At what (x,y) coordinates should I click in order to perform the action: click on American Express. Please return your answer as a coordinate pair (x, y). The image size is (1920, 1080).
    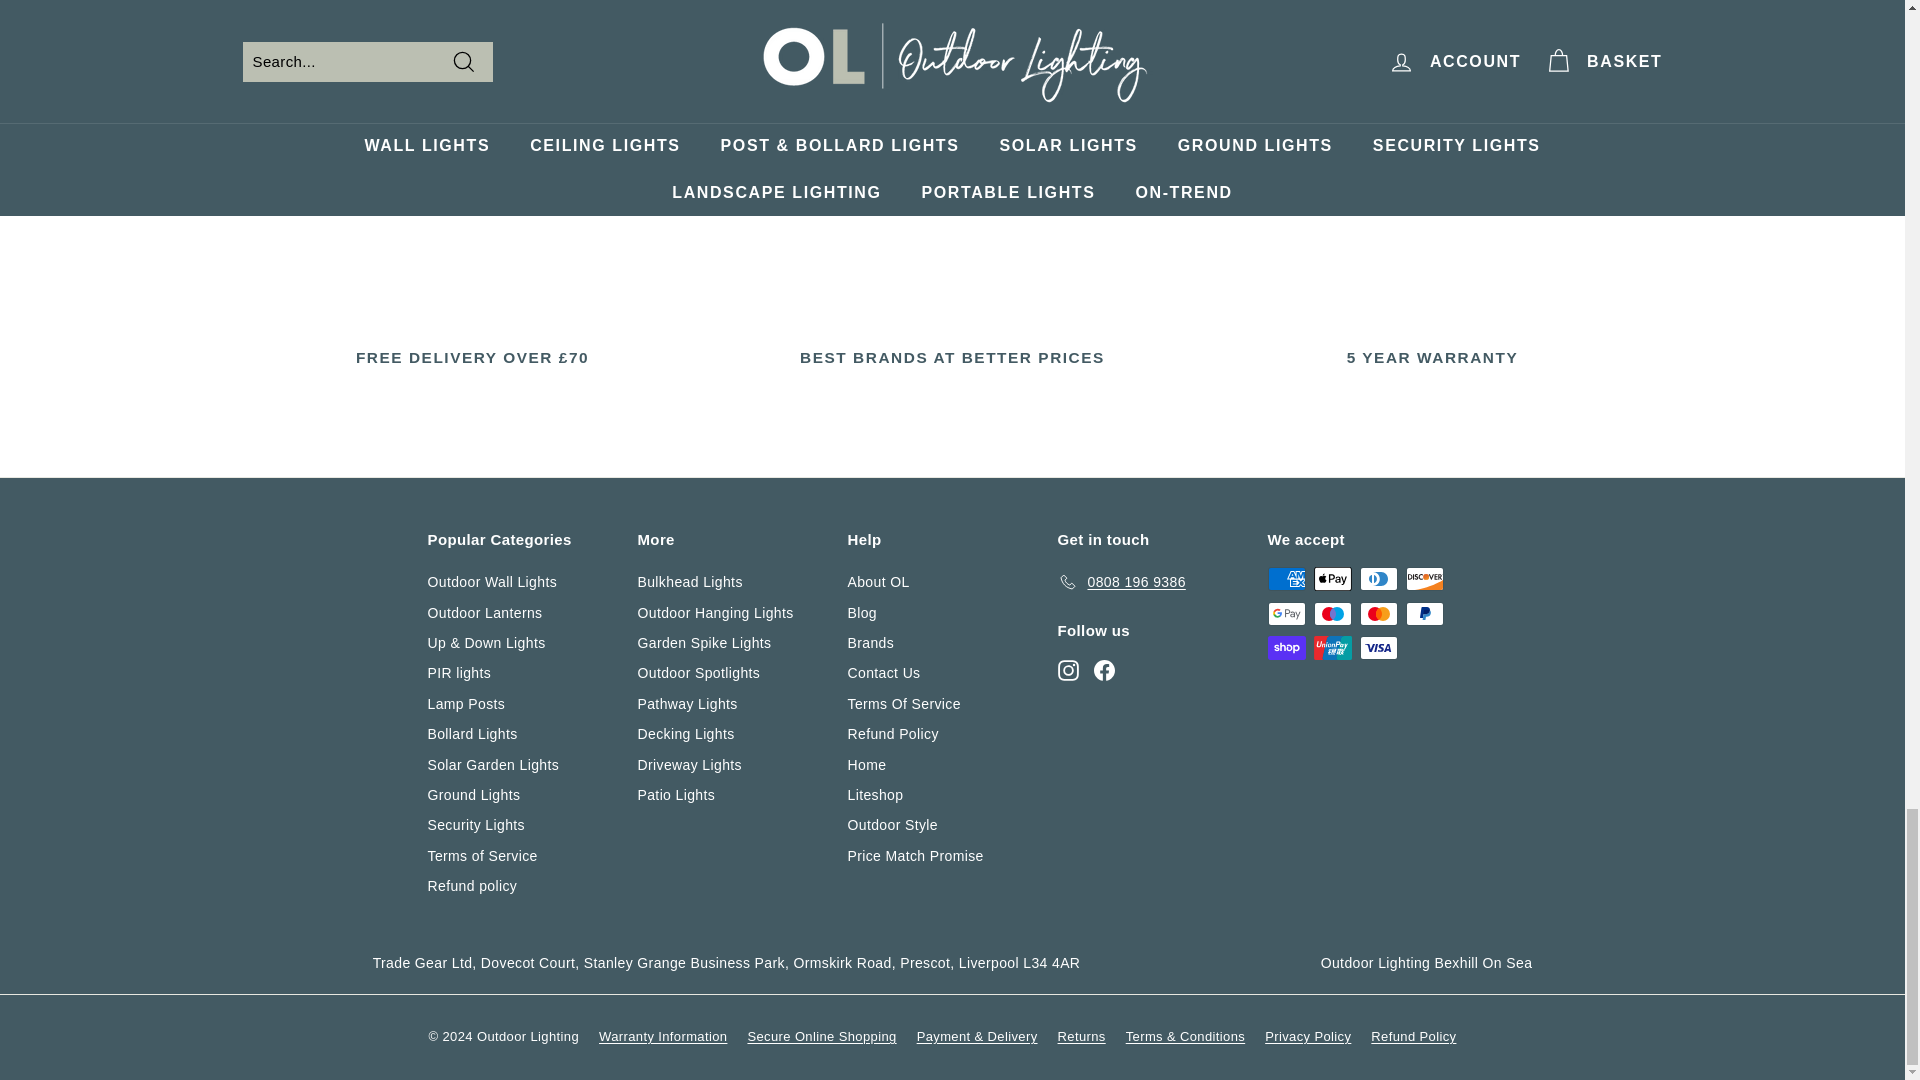
    Looking at the image, I should click on (1286, 578).